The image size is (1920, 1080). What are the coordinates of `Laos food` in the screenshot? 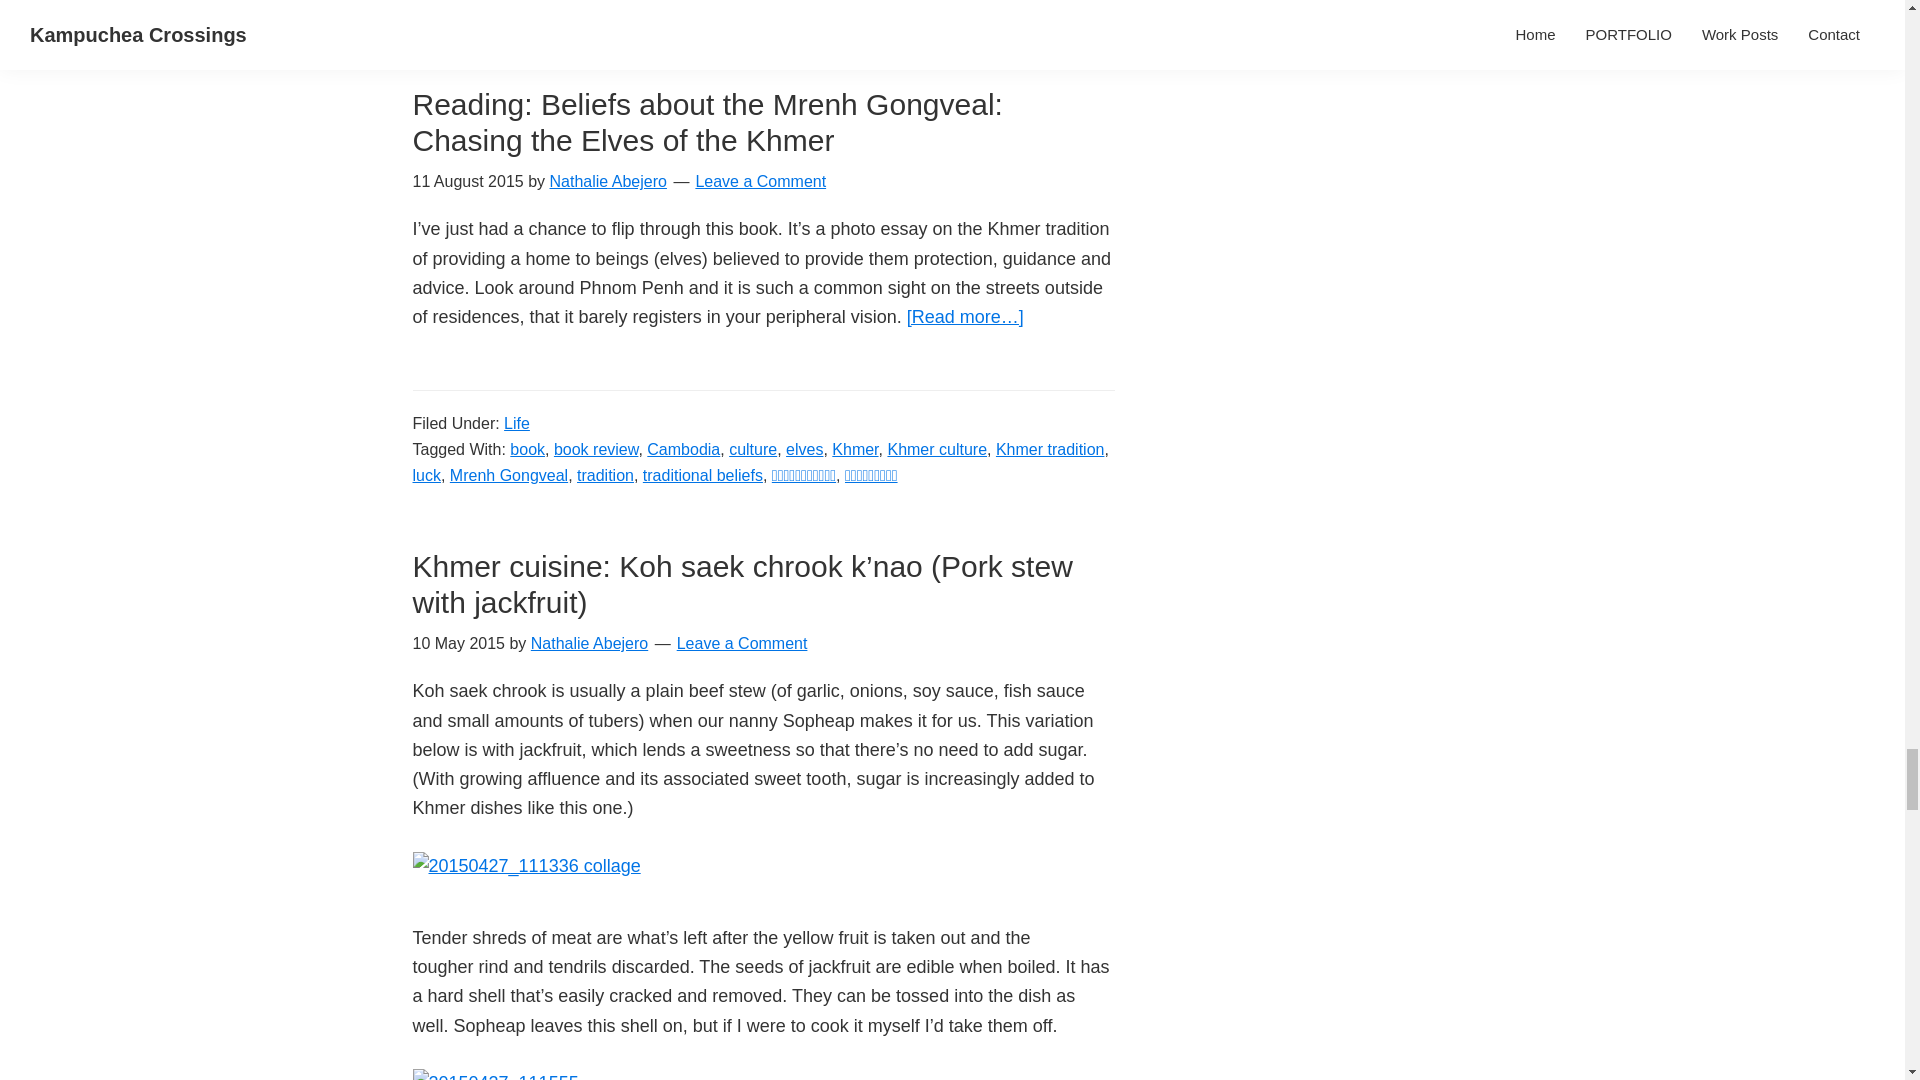 It's located at (598, 13).